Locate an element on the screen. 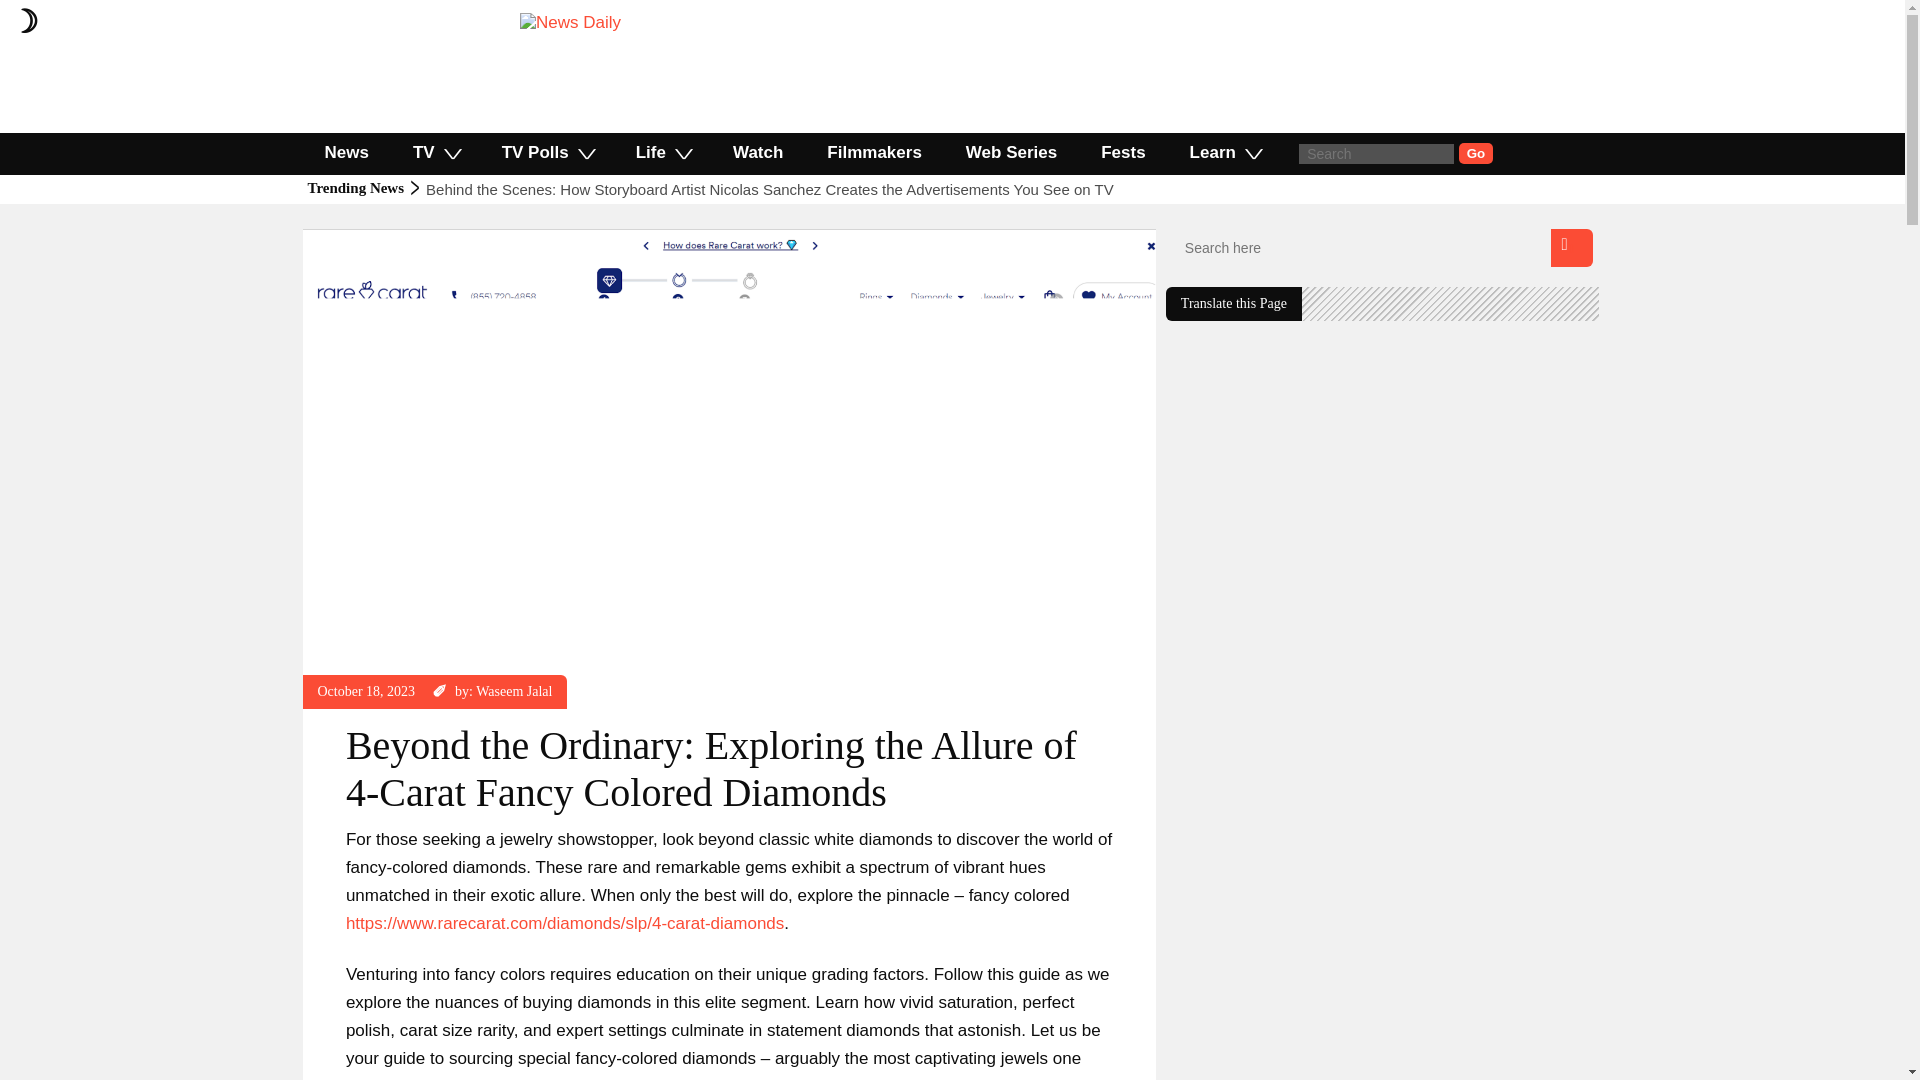 The width and height of the screenshot is (1920, 1080). Watch is located at coordinates (757, 152).